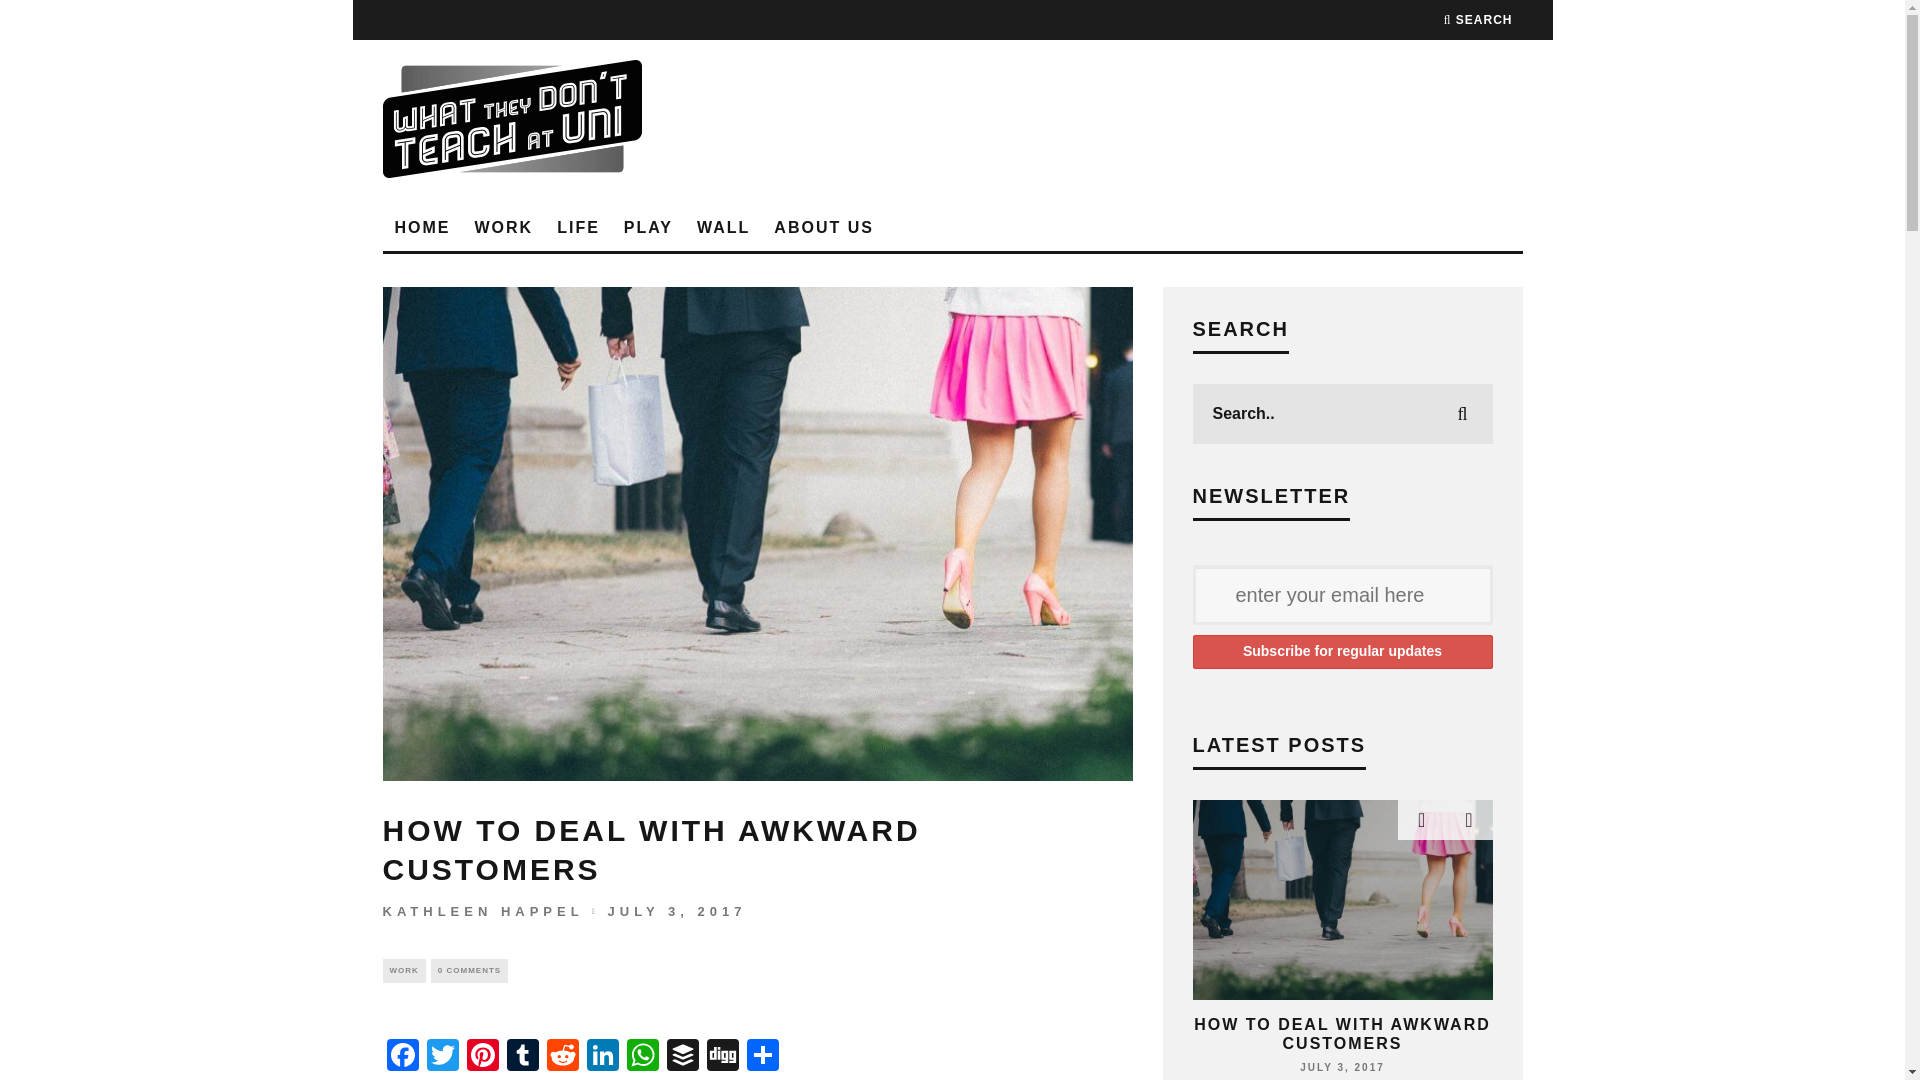 This screenshot has height=1080, width=1920. What do you see at coordinates (722, 1056) in the screenshot?
I see `Digg` at bounding box center [722, 1056].